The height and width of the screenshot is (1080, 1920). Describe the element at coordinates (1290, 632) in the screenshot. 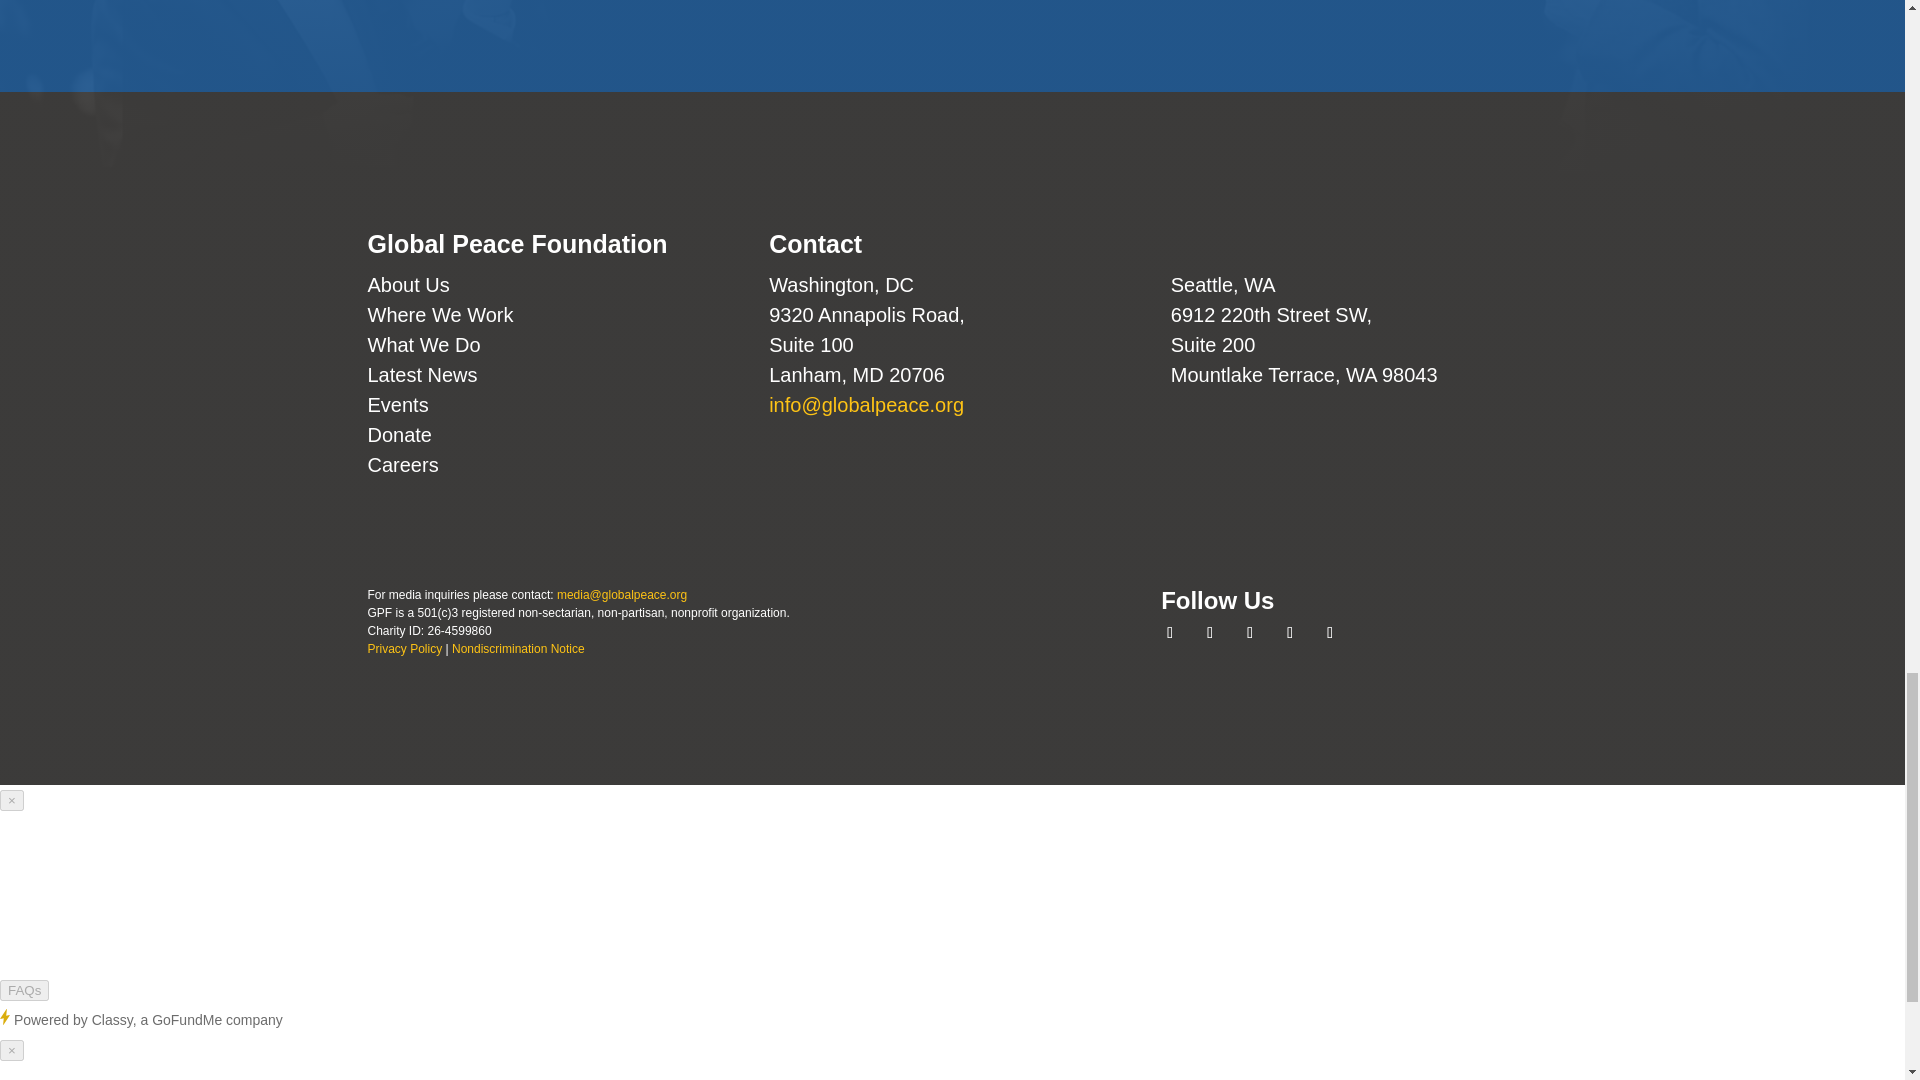

I see `Follow on LinkedIn` at that location.